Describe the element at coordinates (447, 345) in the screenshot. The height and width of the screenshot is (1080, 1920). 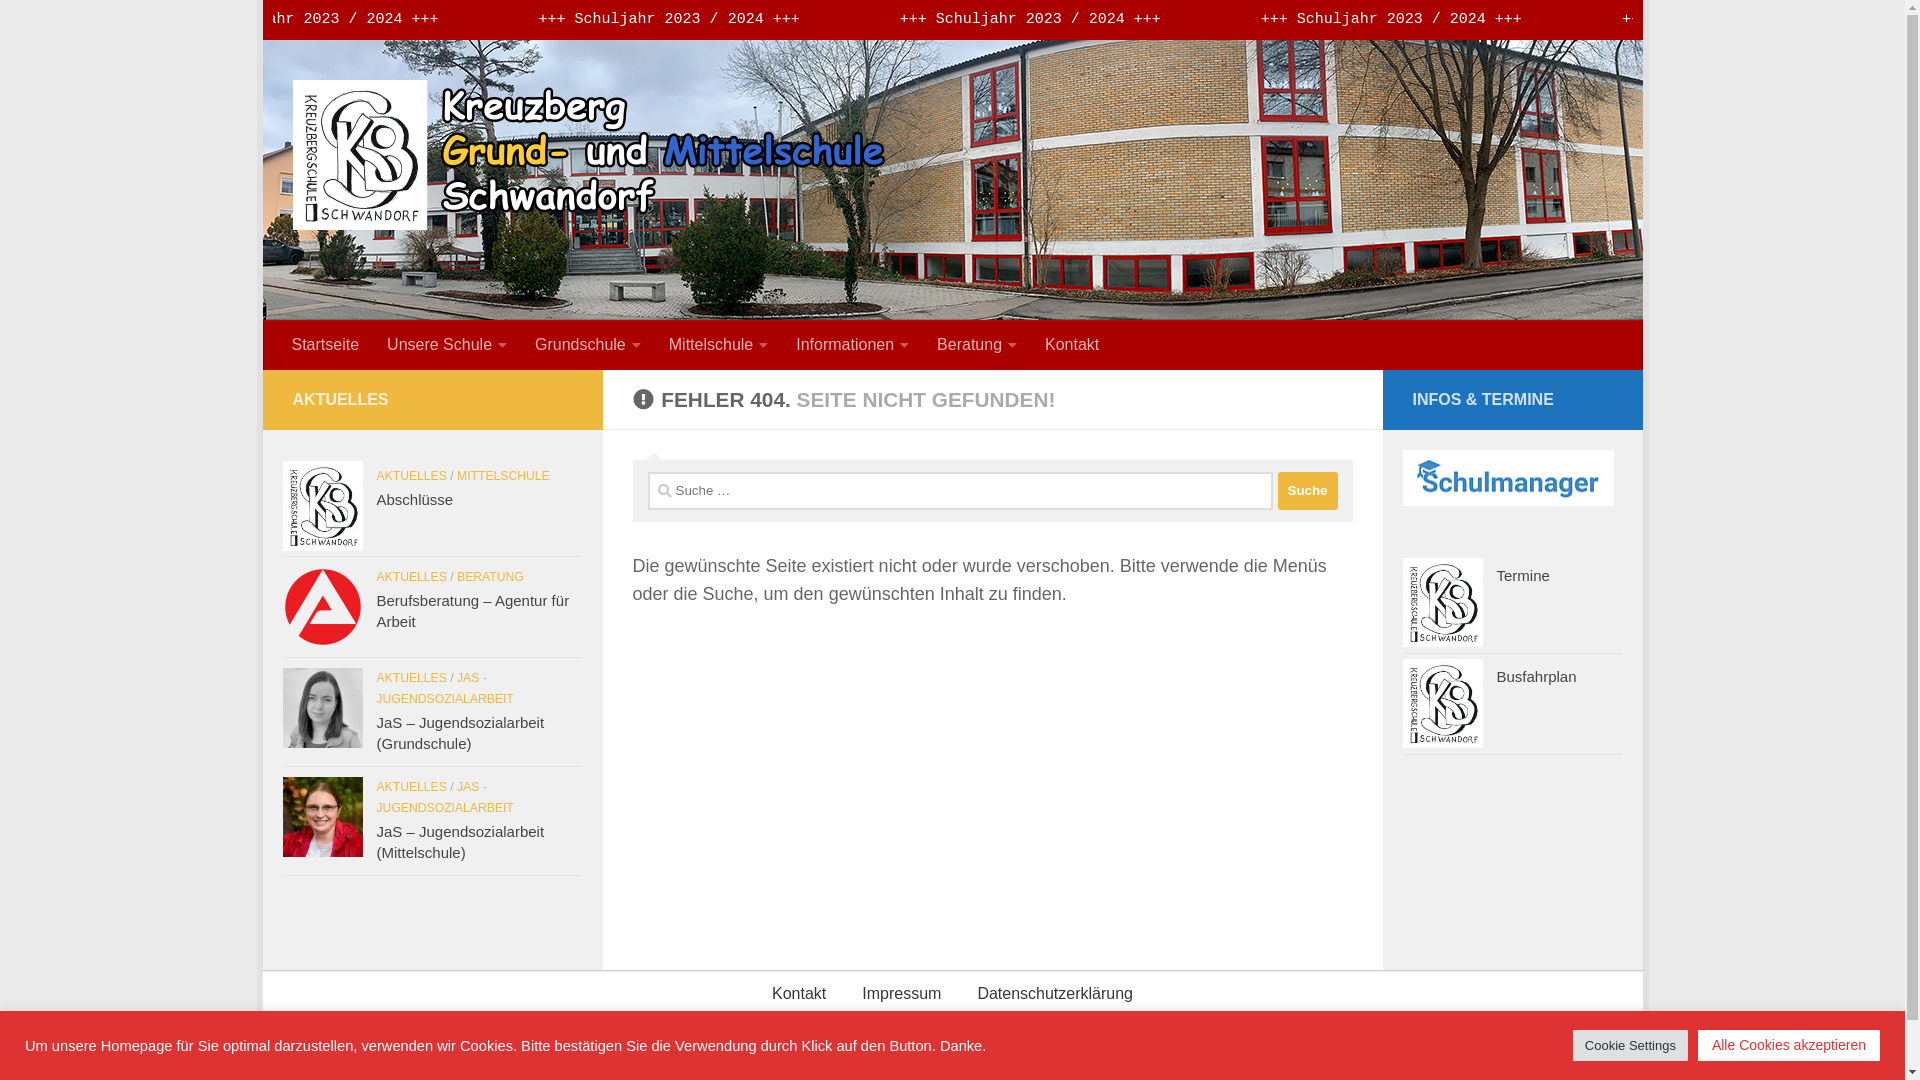
I see `Unsere Schule` at that location.